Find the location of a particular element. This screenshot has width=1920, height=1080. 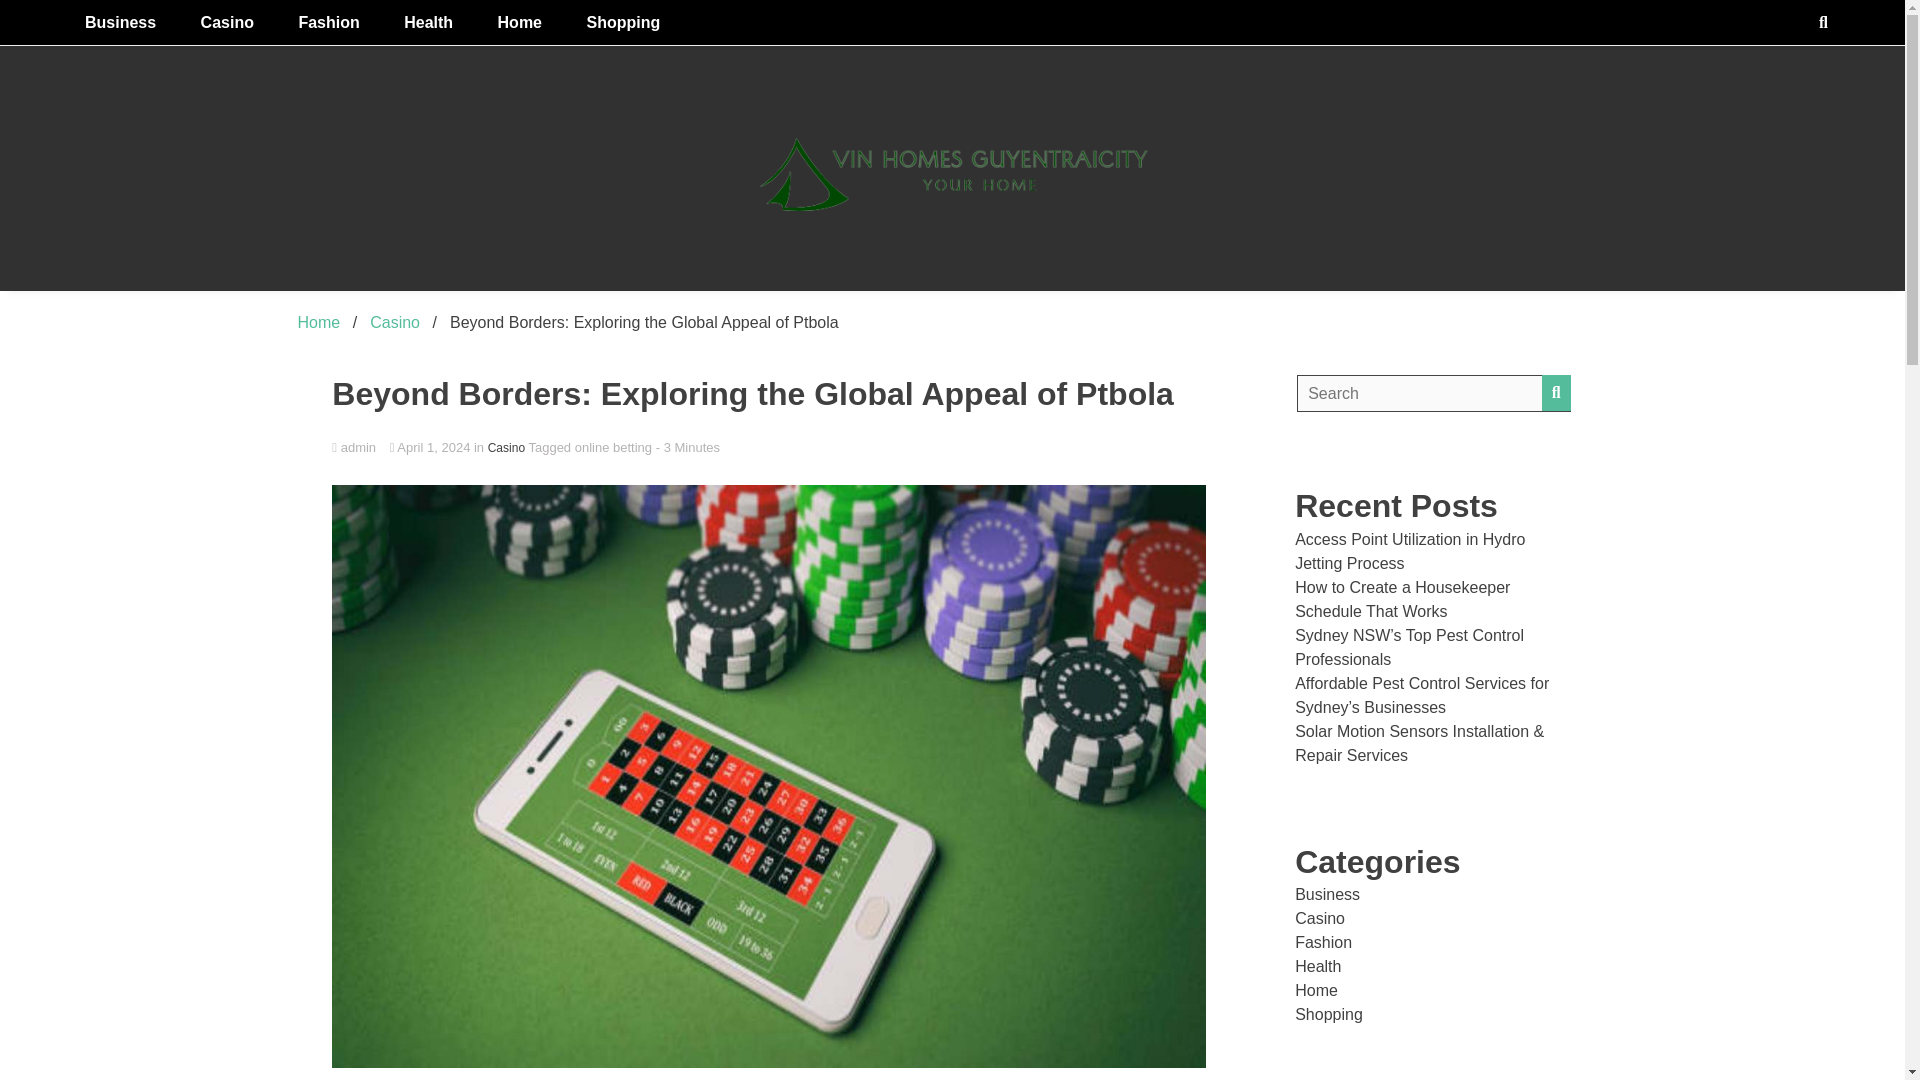

How to Create a Housekeeper Schedule That Works is located at coordinates (1402, 598).